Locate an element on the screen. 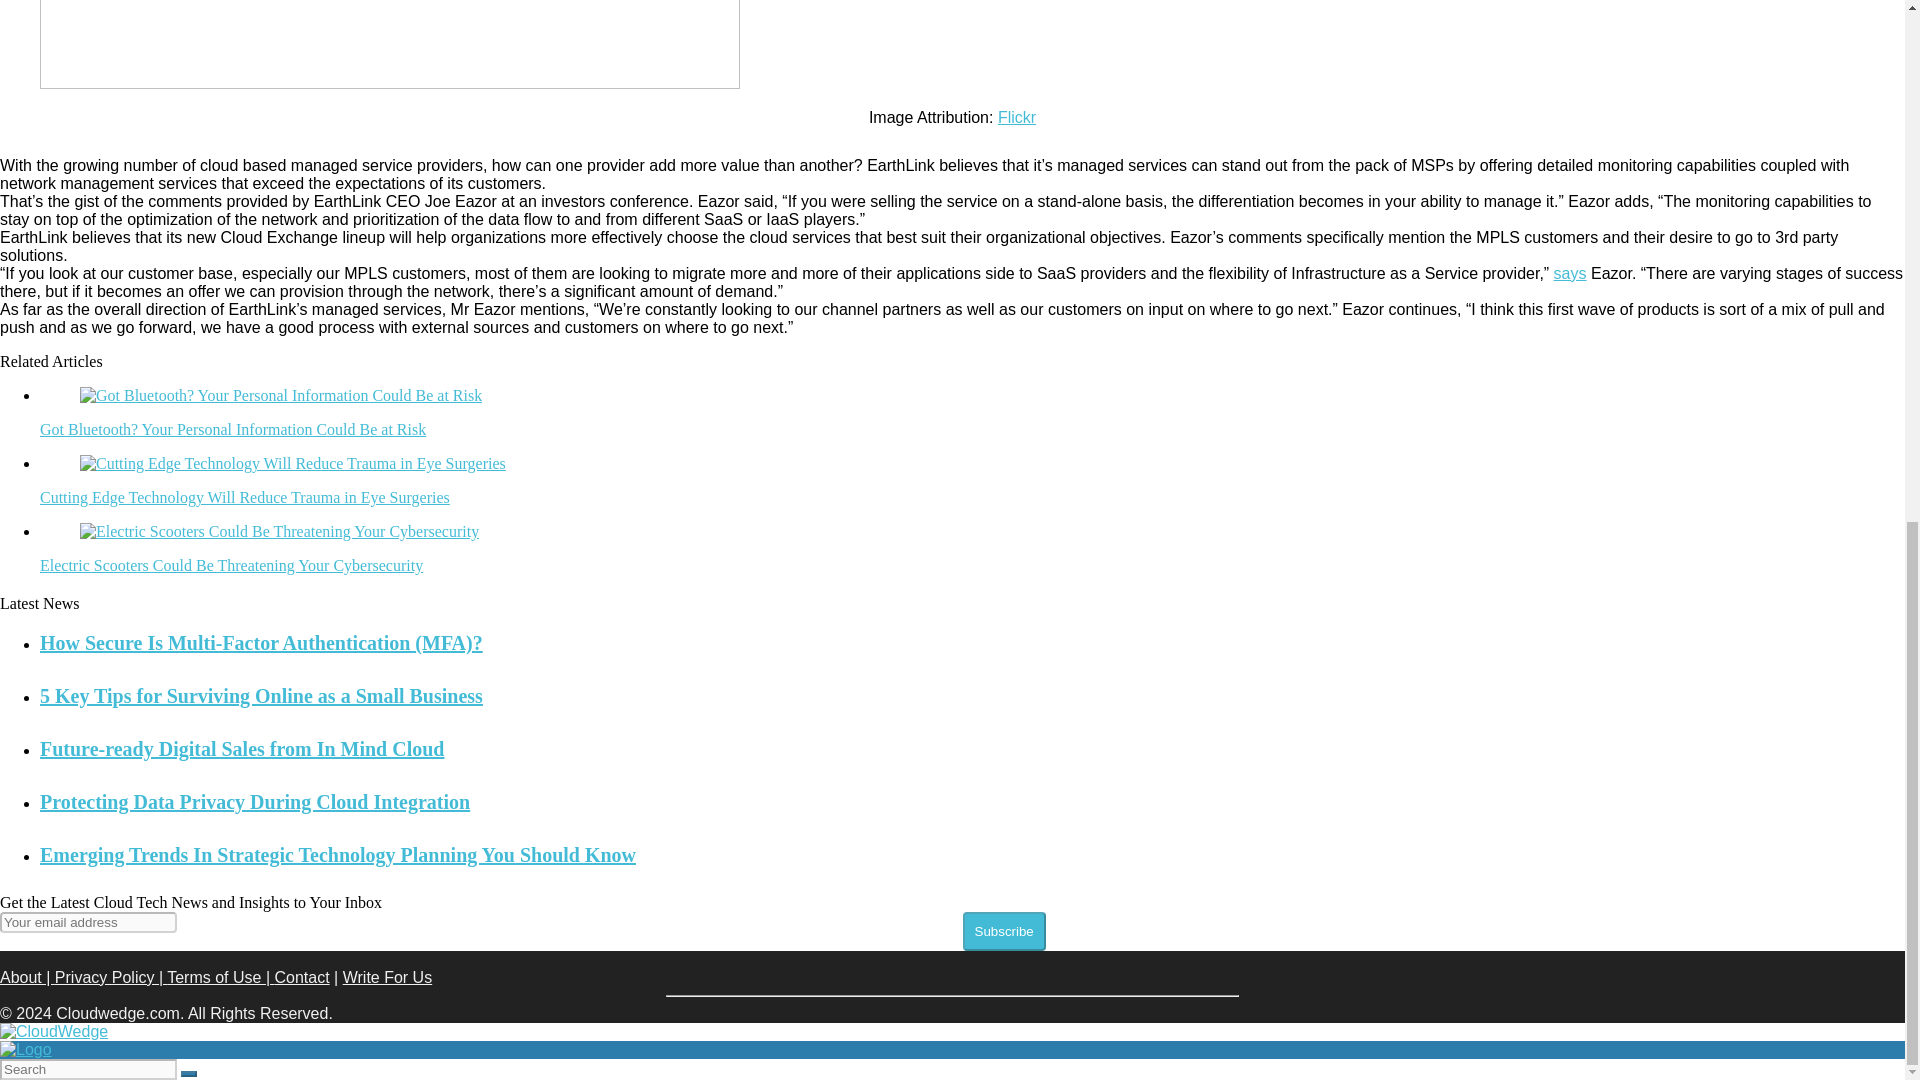 This screenshot has width=1920, height=1080. Got Bluetooth? Your Personal Information Could Be at Risk is located at coordinates (233, 430).